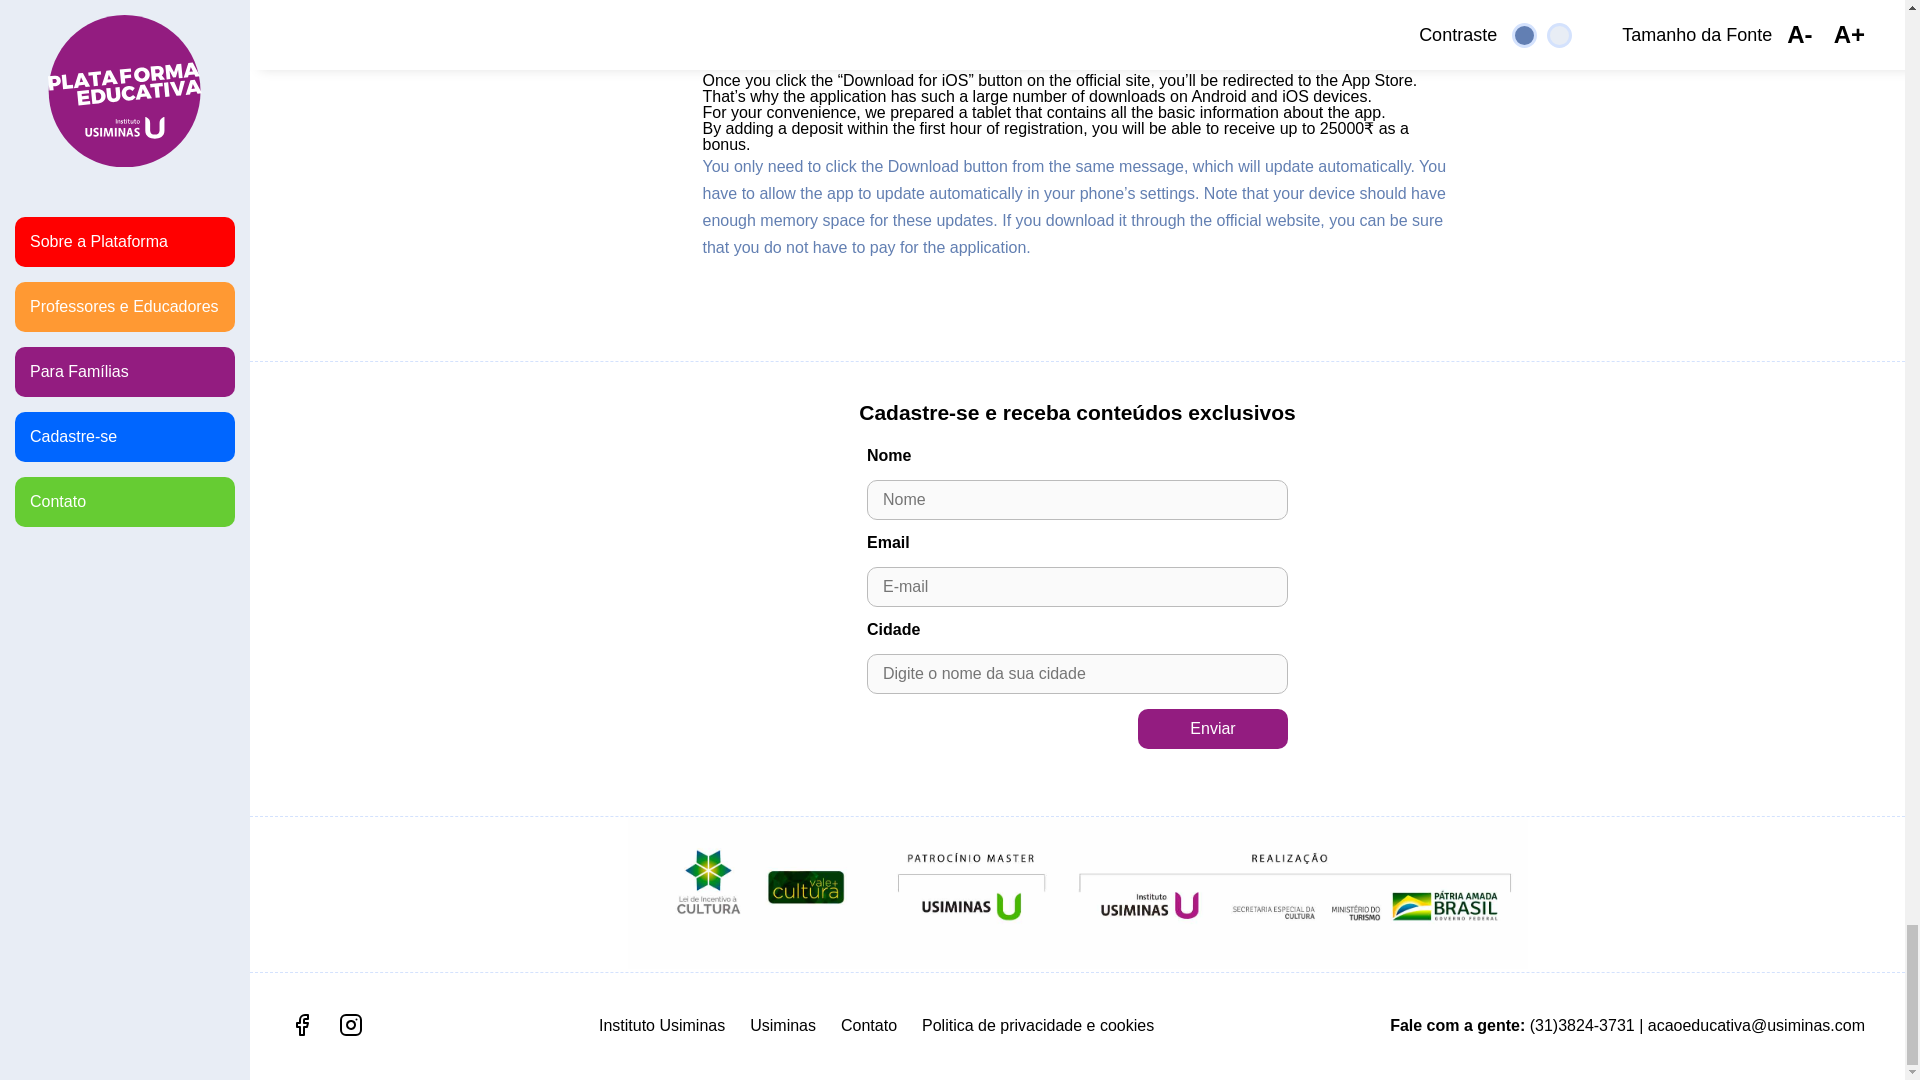 This screenshot has height=1080, width=1920. Describe the element at coordinates (1213, 728) in the screenshot. I see `Enviar` at that location.